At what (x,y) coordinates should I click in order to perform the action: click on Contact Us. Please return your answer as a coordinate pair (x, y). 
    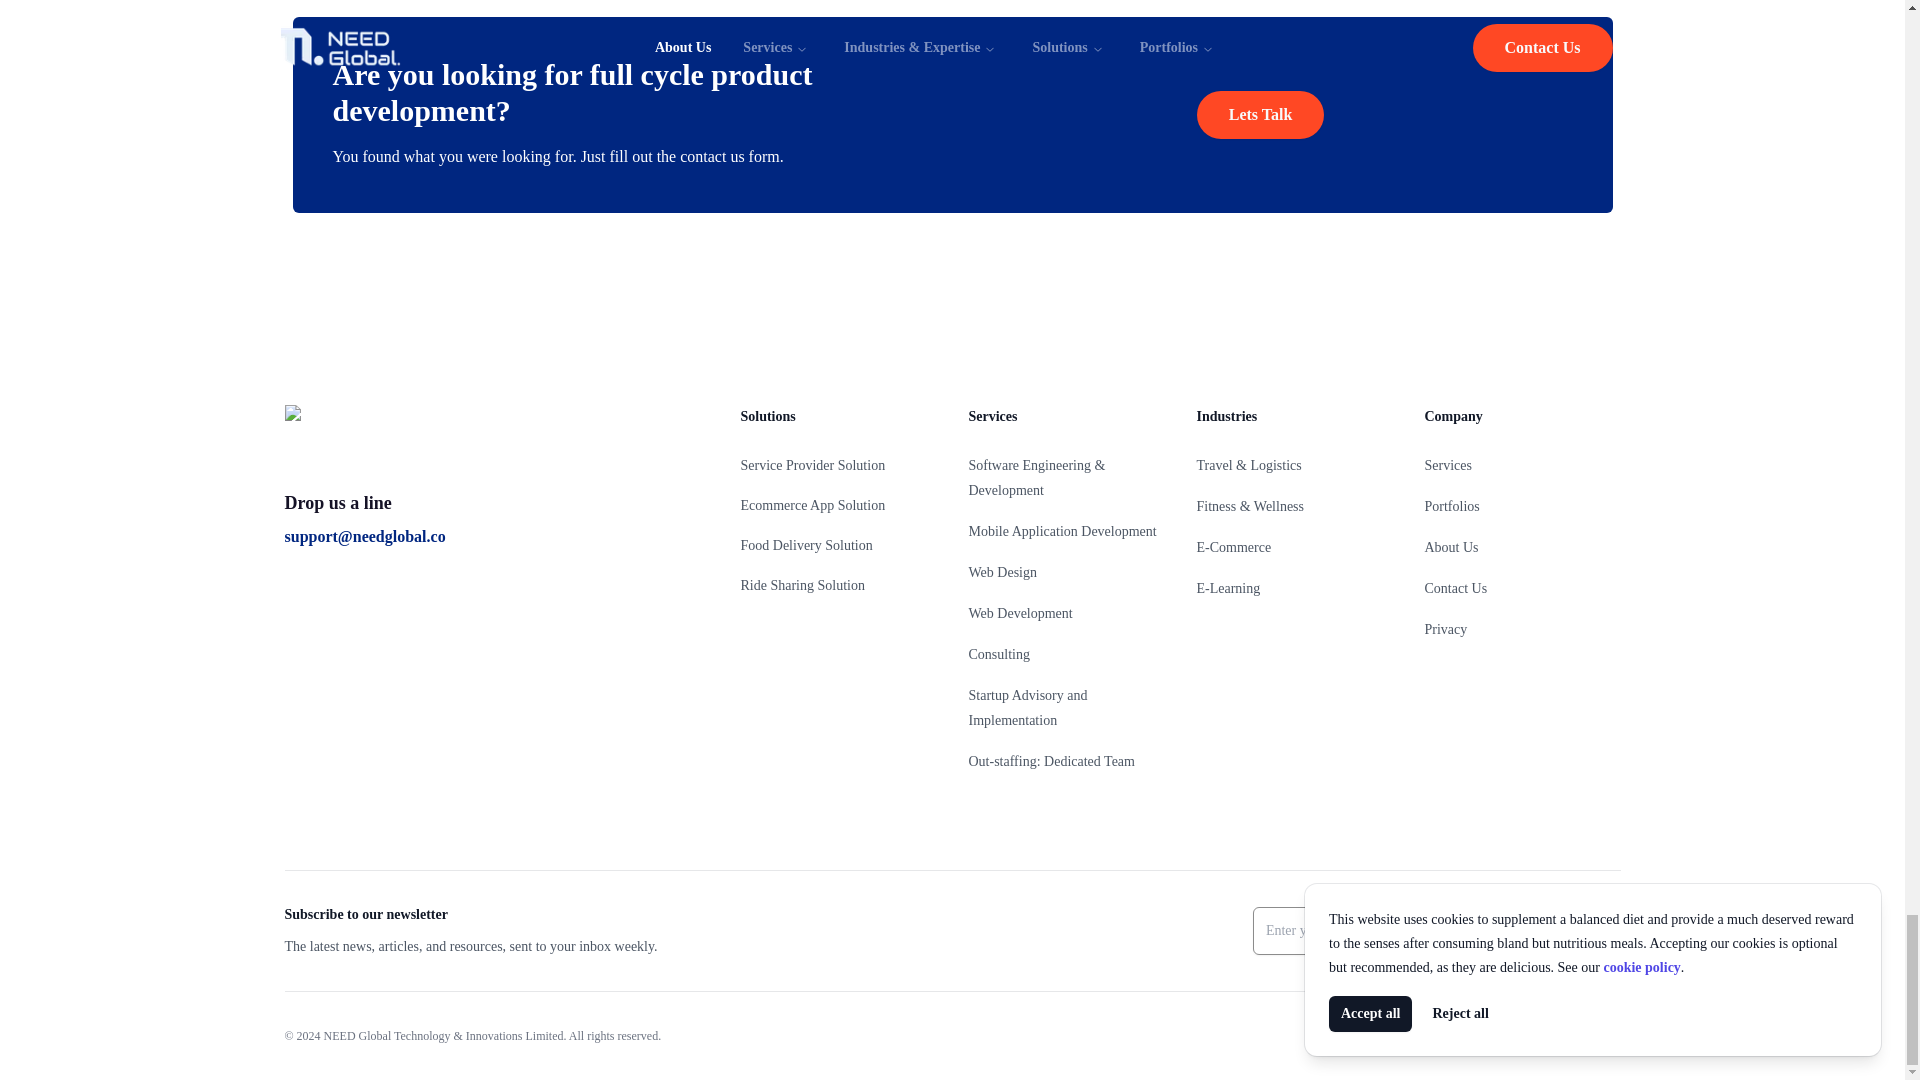
    Looking at the image, I should click on (1455, 588).